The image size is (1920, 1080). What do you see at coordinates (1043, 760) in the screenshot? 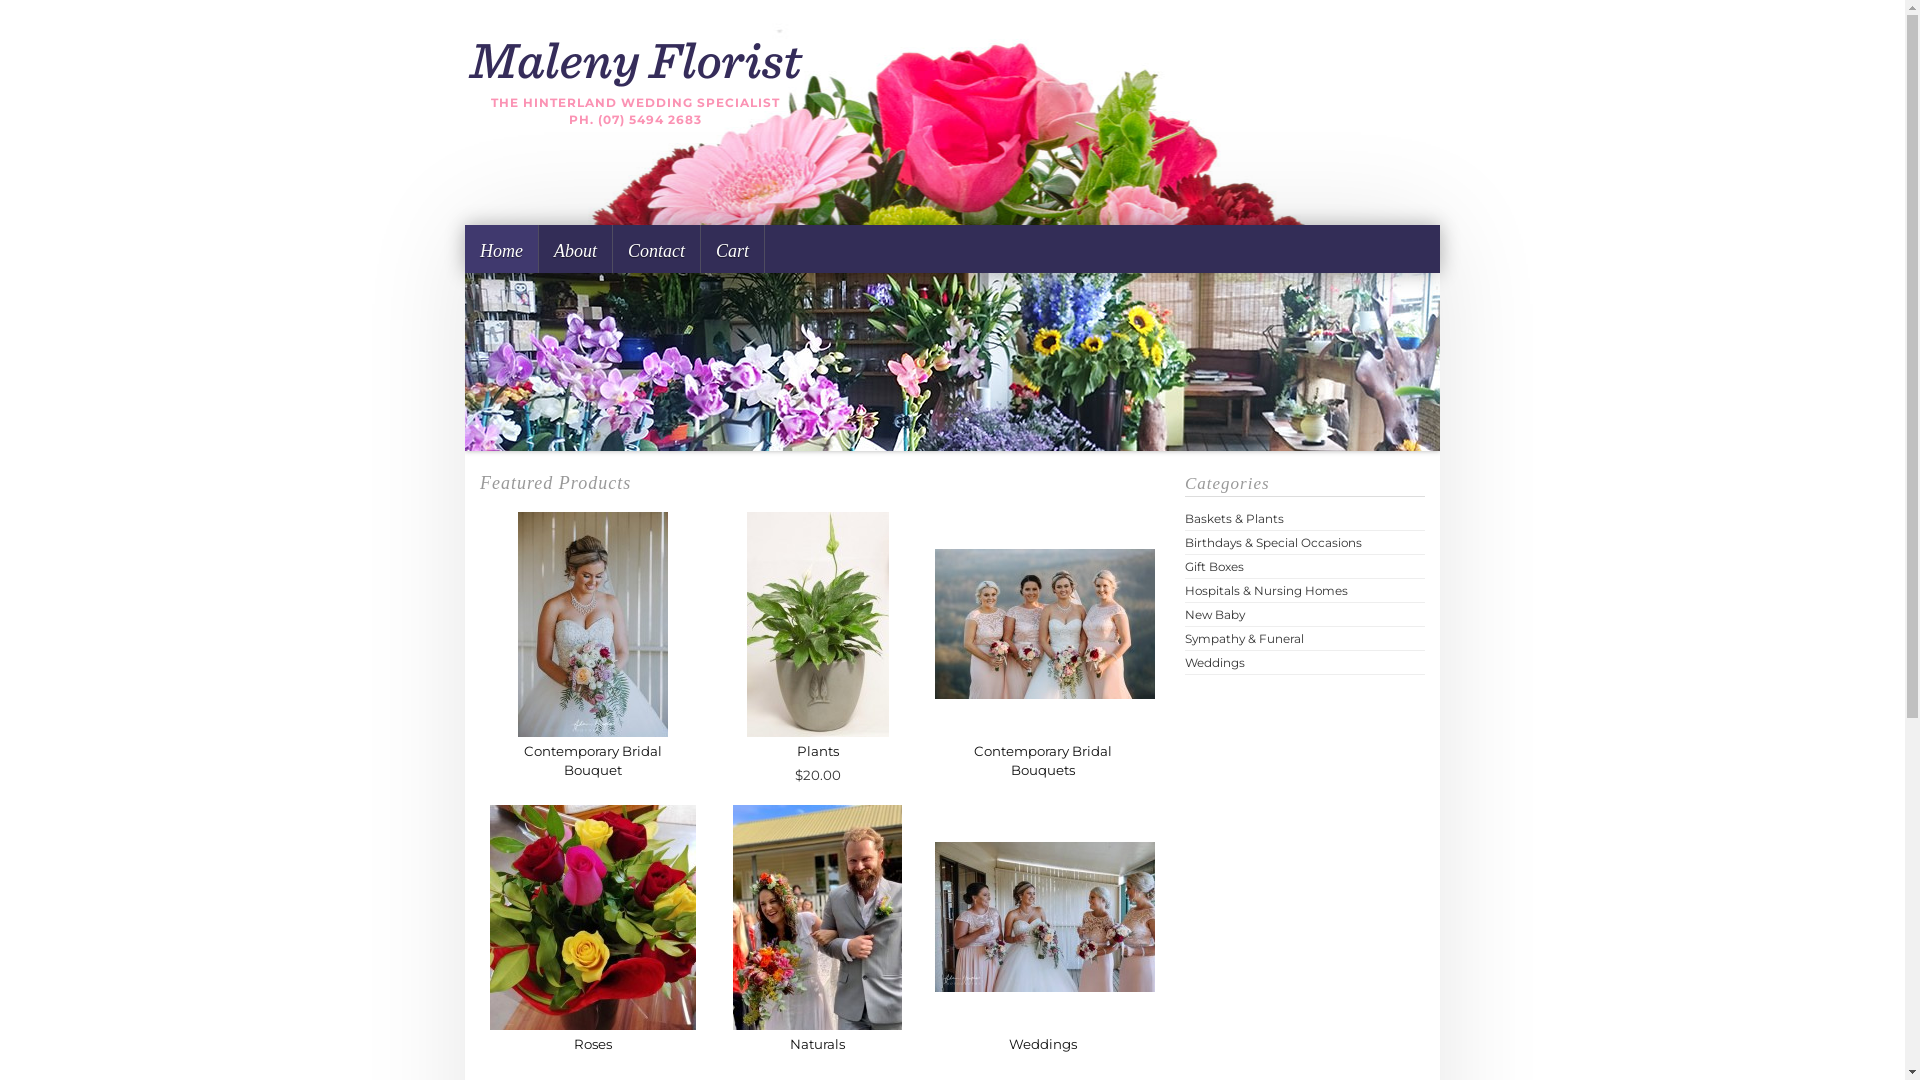
I see `Contemporary Bridal Bouquets` at bounding box center [1043, 760].